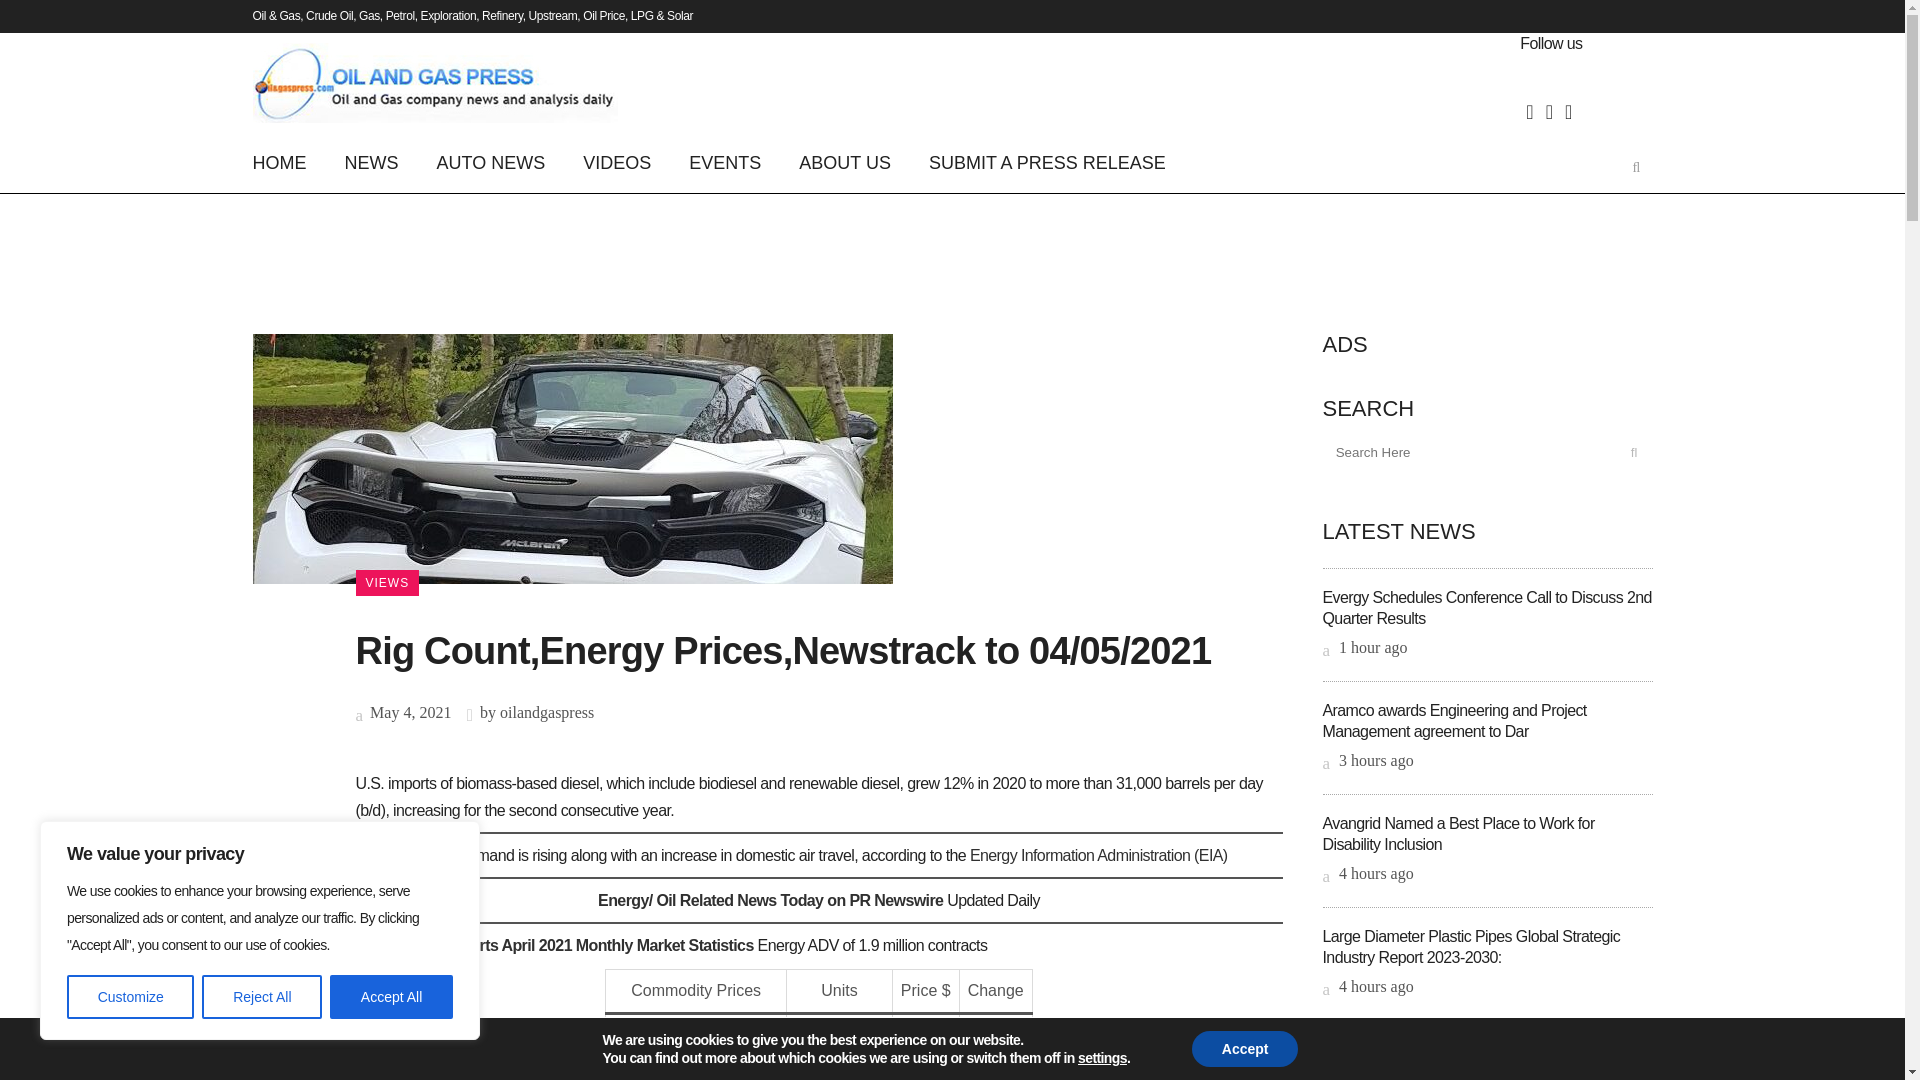  Describe the element at coordinates (1458, 834) in the screenshot. I see `Avangrid Named a Best Place to Work for Disability Inclusion` at that location.